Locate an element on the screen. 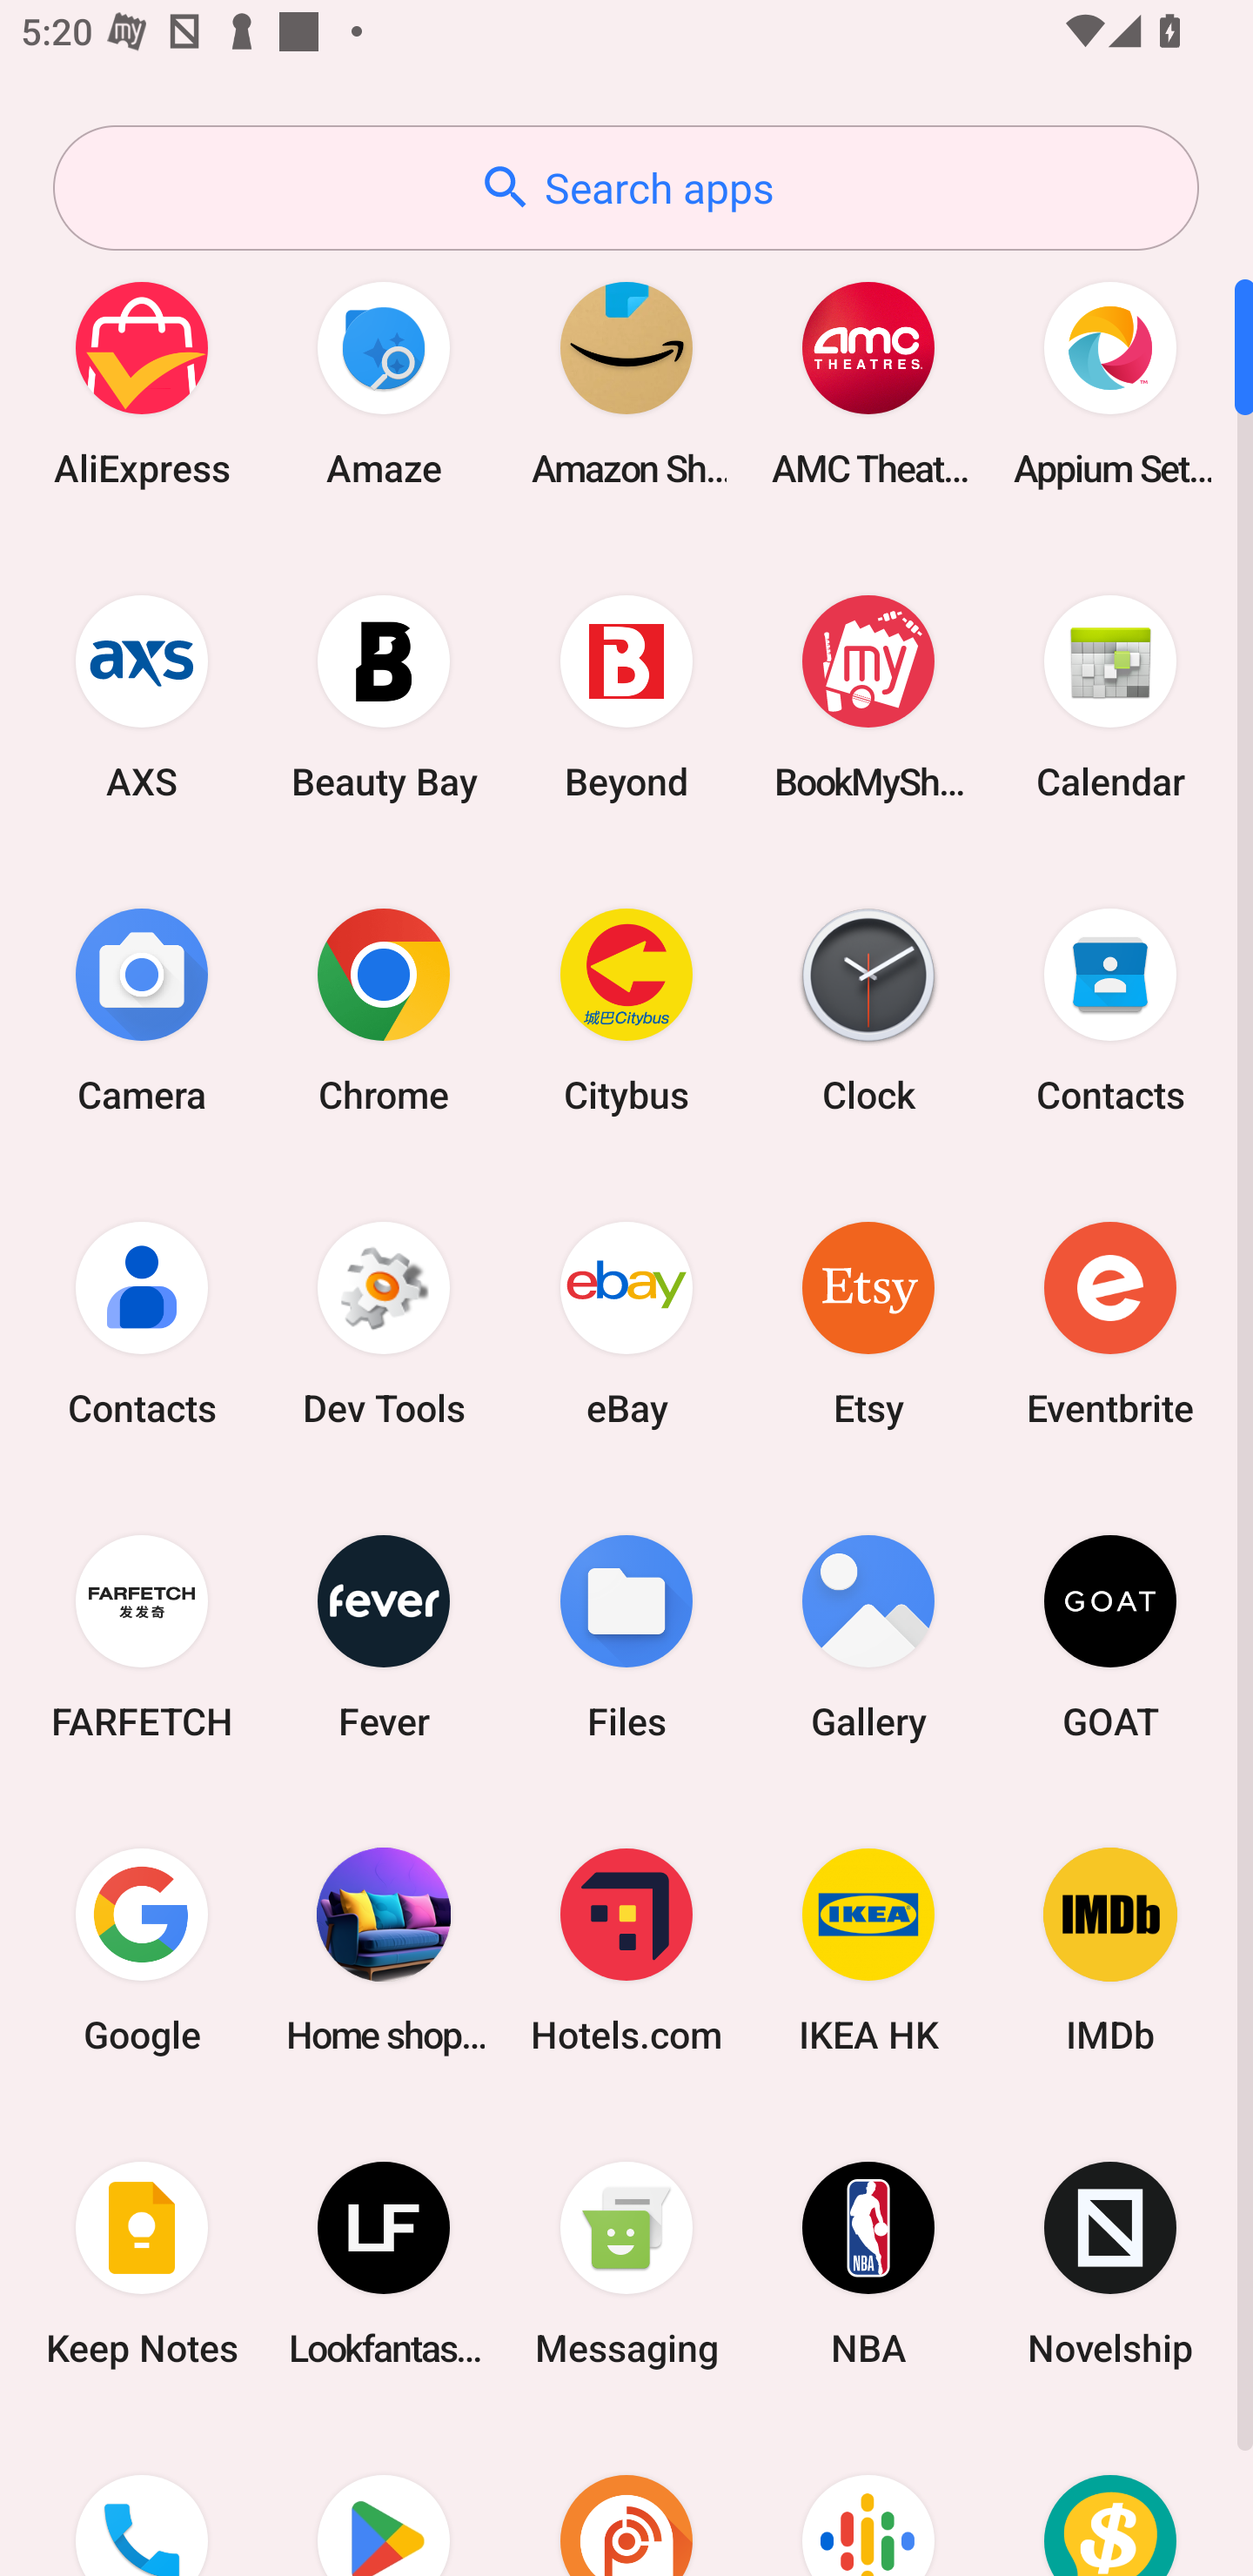 The width and height of the screenshot is (1253, 2576). Beyond is located at coordinates (626, 696).